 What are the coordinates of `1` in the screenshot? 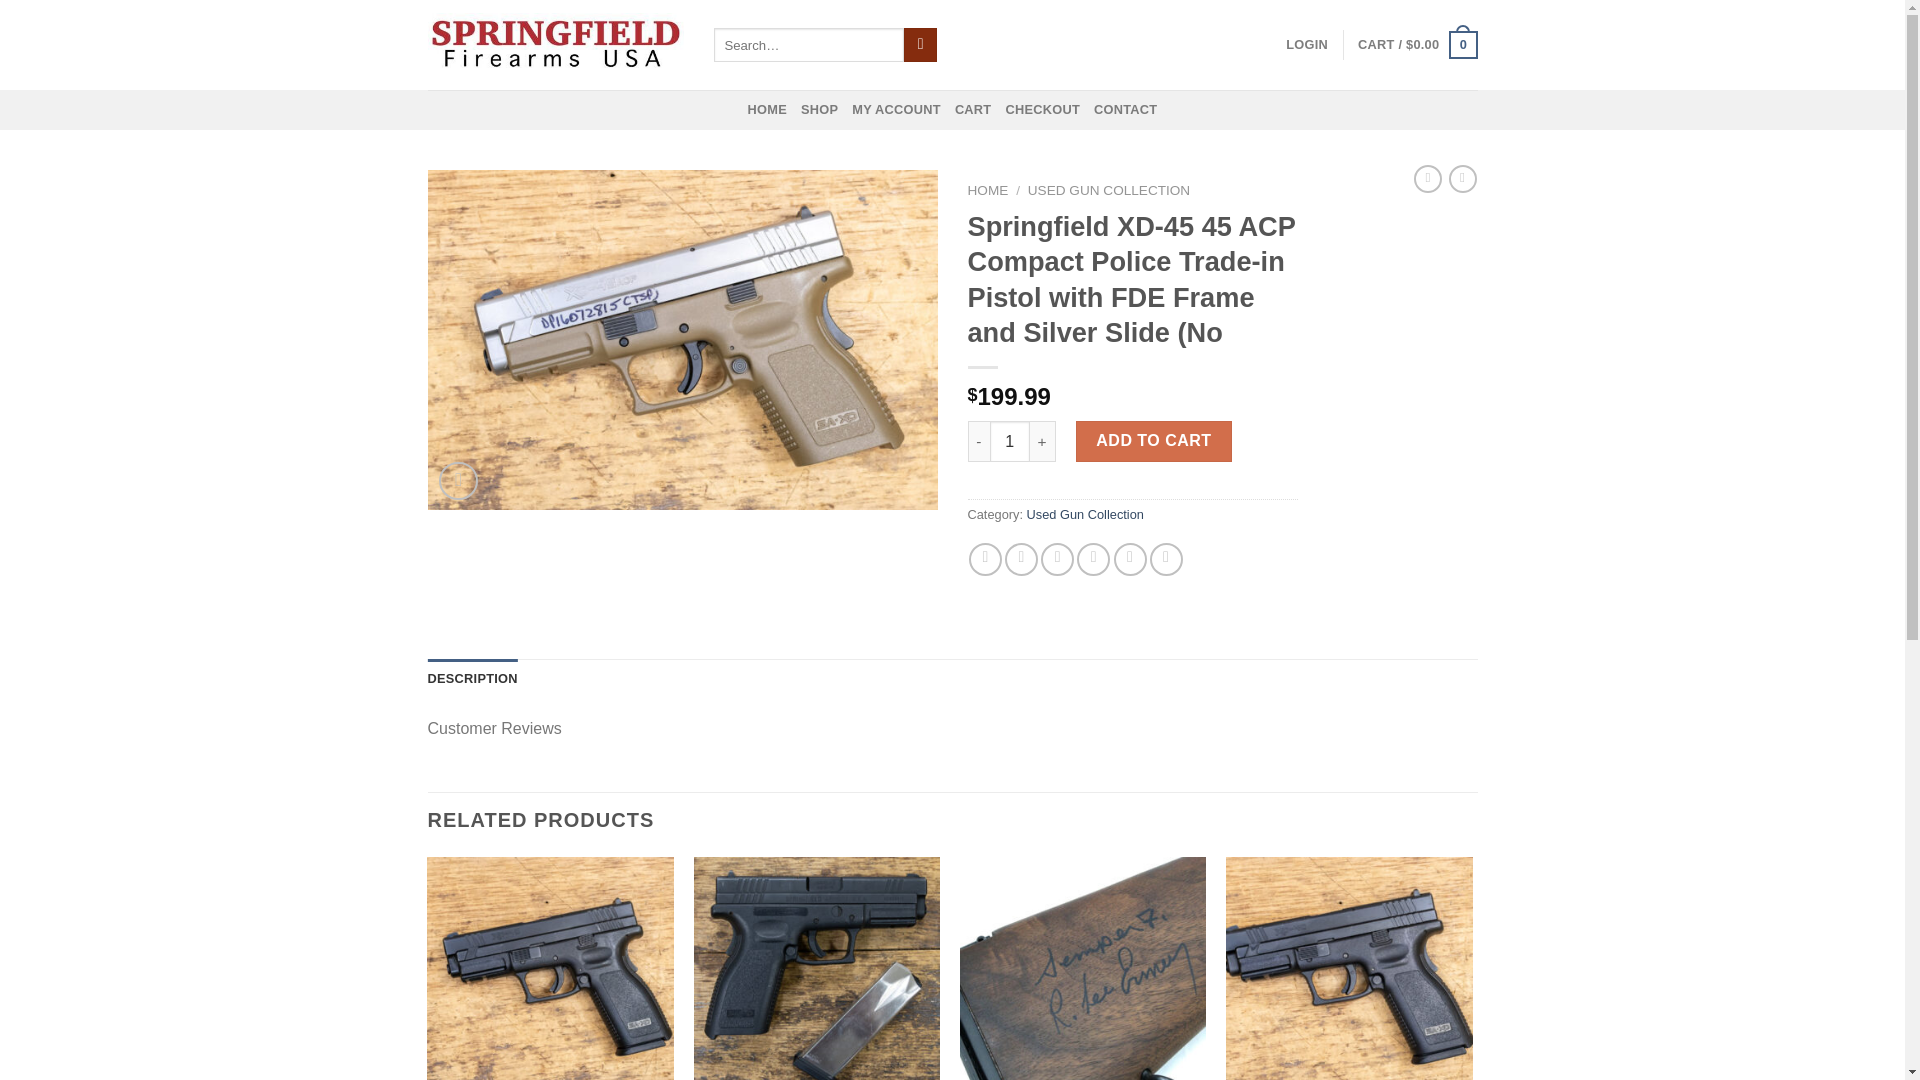 It's located at (1010, 441).